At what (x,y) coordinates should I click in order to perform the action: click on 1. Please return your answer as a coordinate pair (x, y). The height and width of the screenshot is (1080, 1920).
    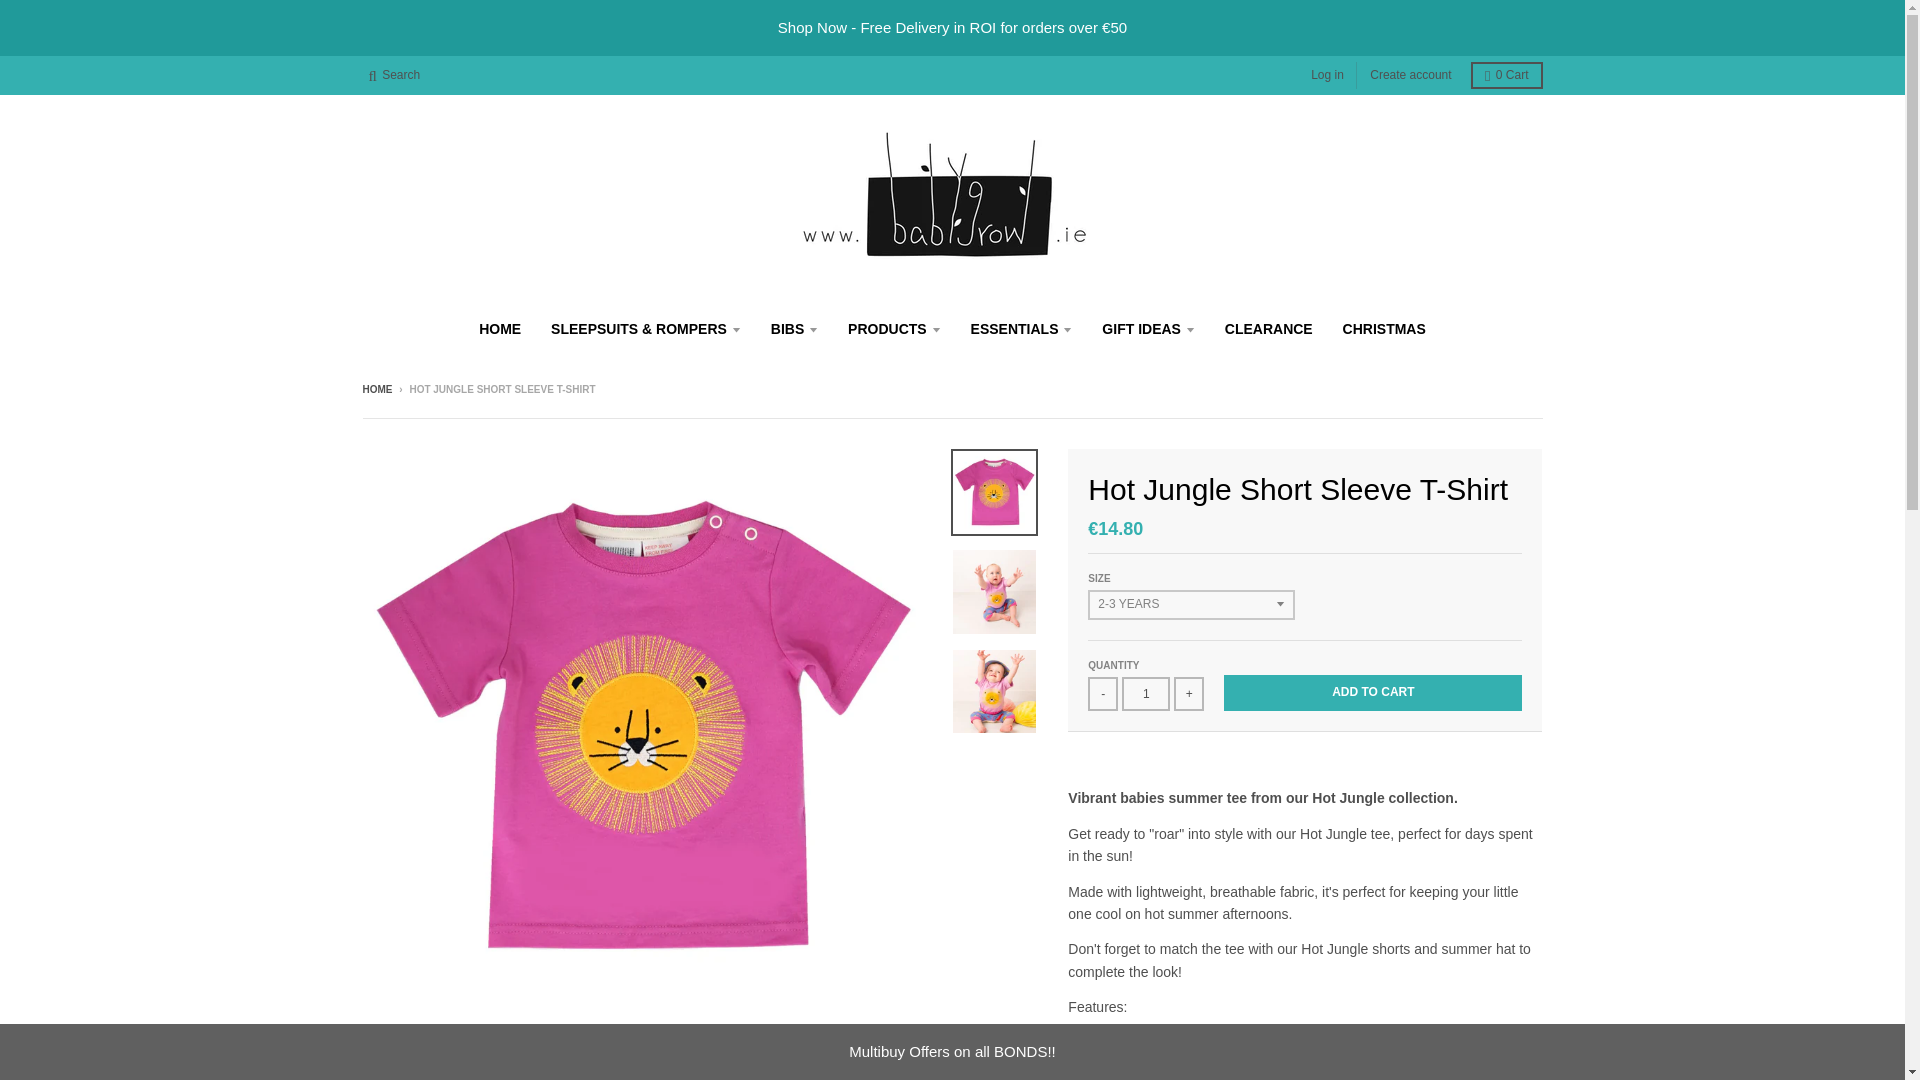
    Looking at the image, I should click on (1145, 694).